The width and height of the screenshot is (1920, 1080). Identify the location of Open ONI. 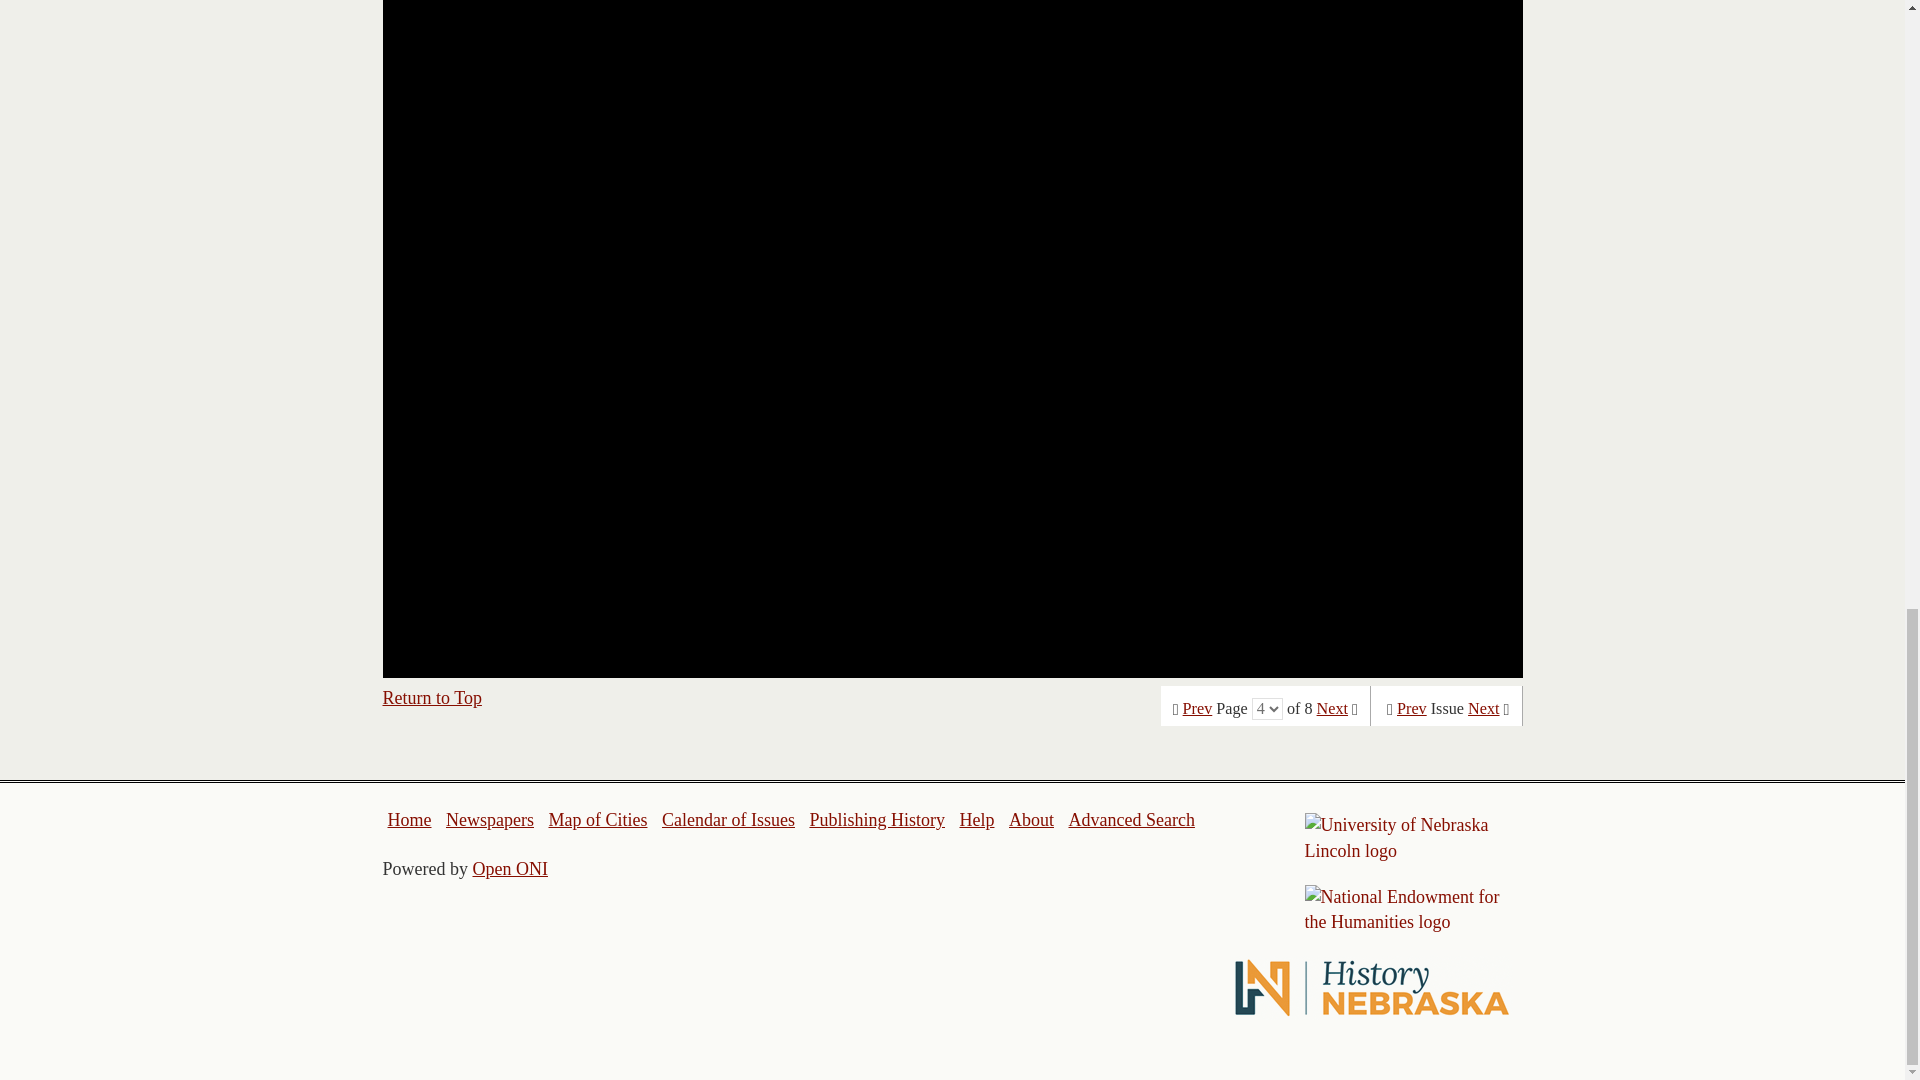
(510, 868).